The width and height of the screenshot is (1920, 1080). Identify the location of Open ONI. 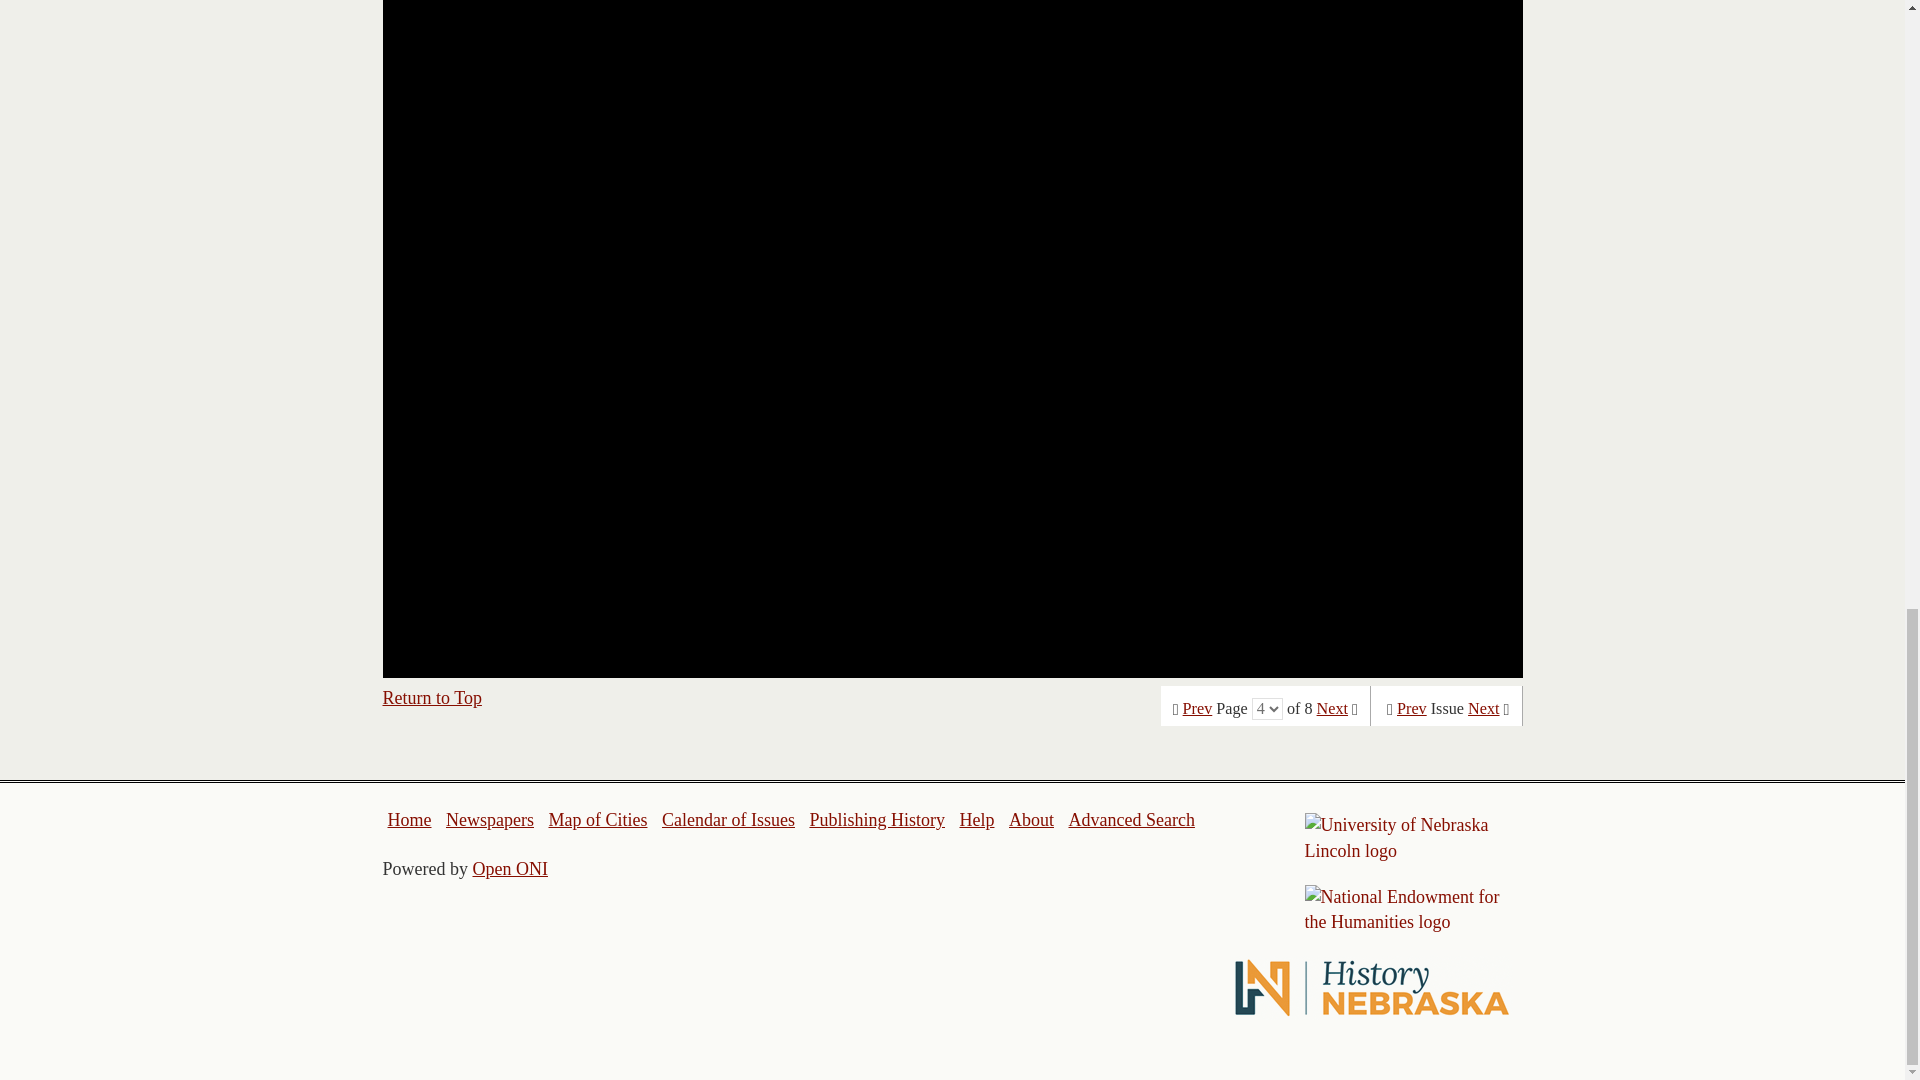
(510, 868).